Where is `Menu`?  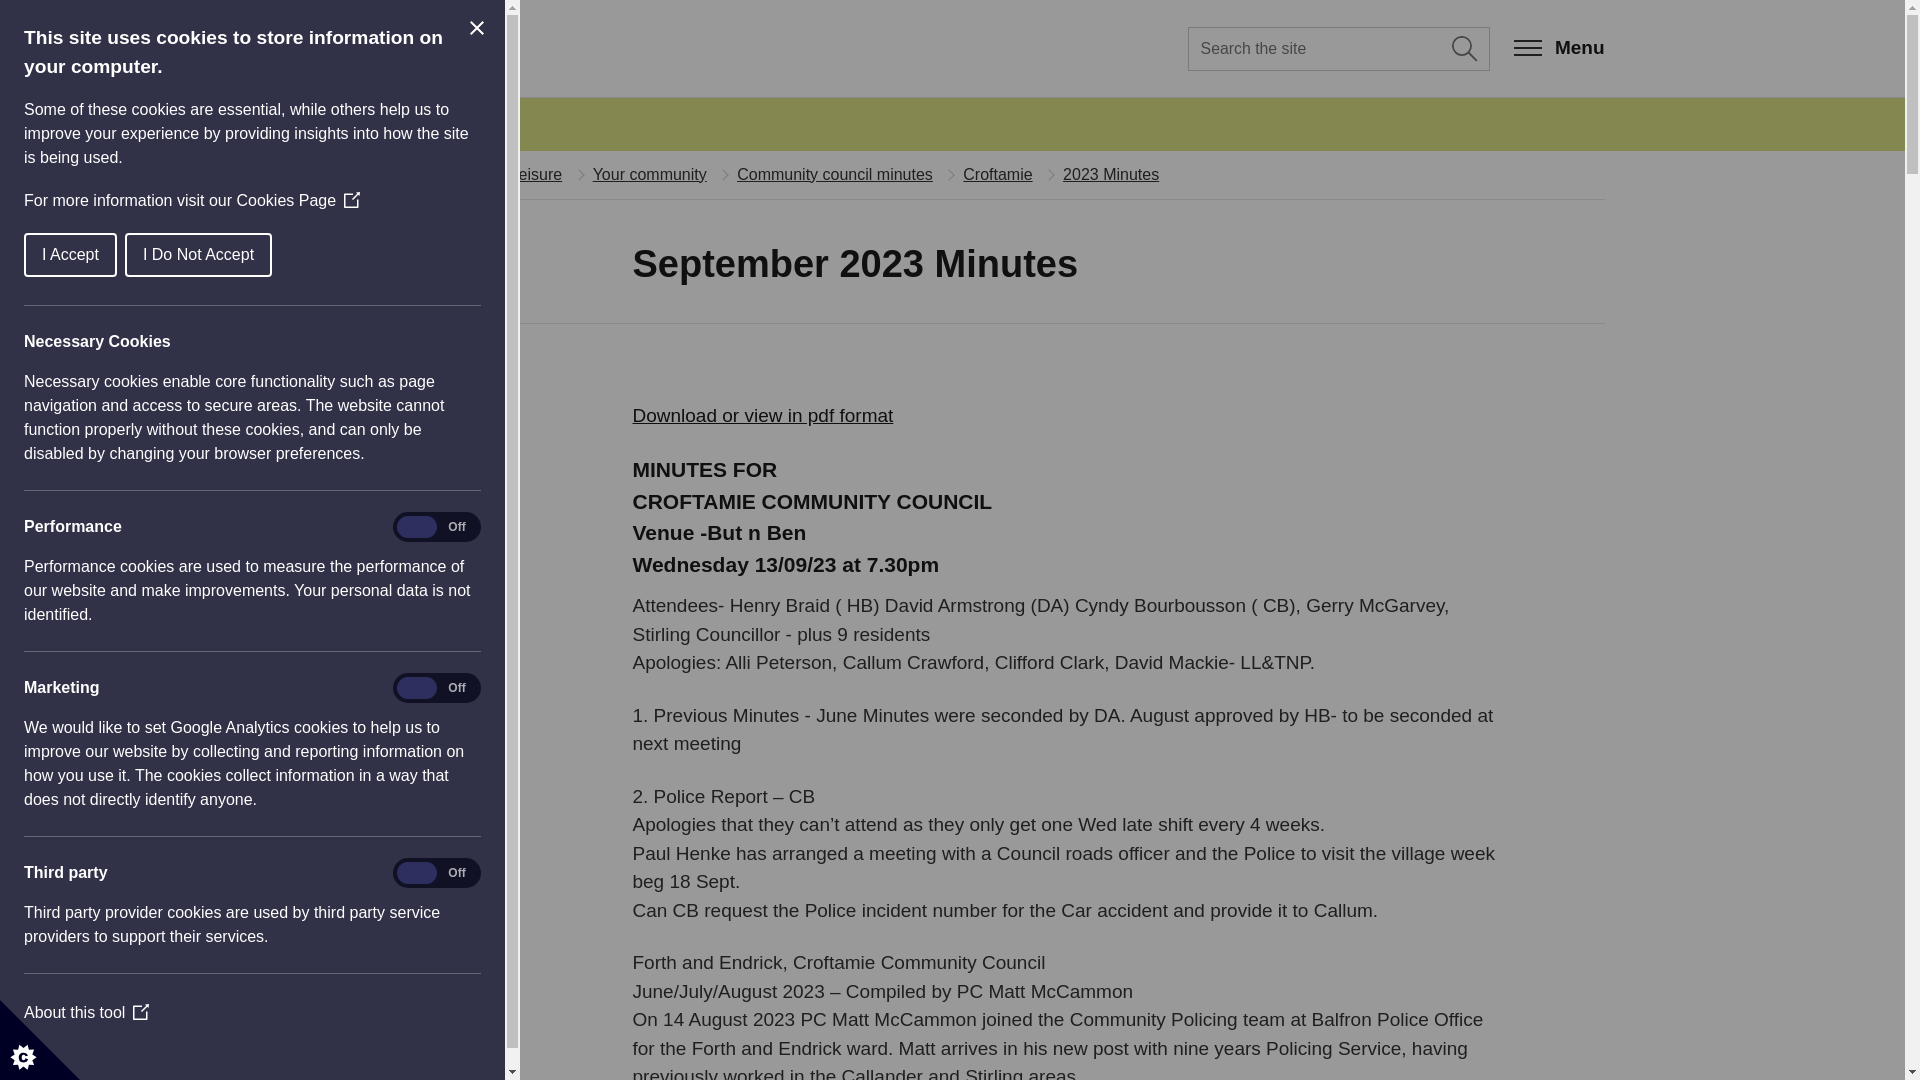 Menu is located at coordinates (1560, 48).